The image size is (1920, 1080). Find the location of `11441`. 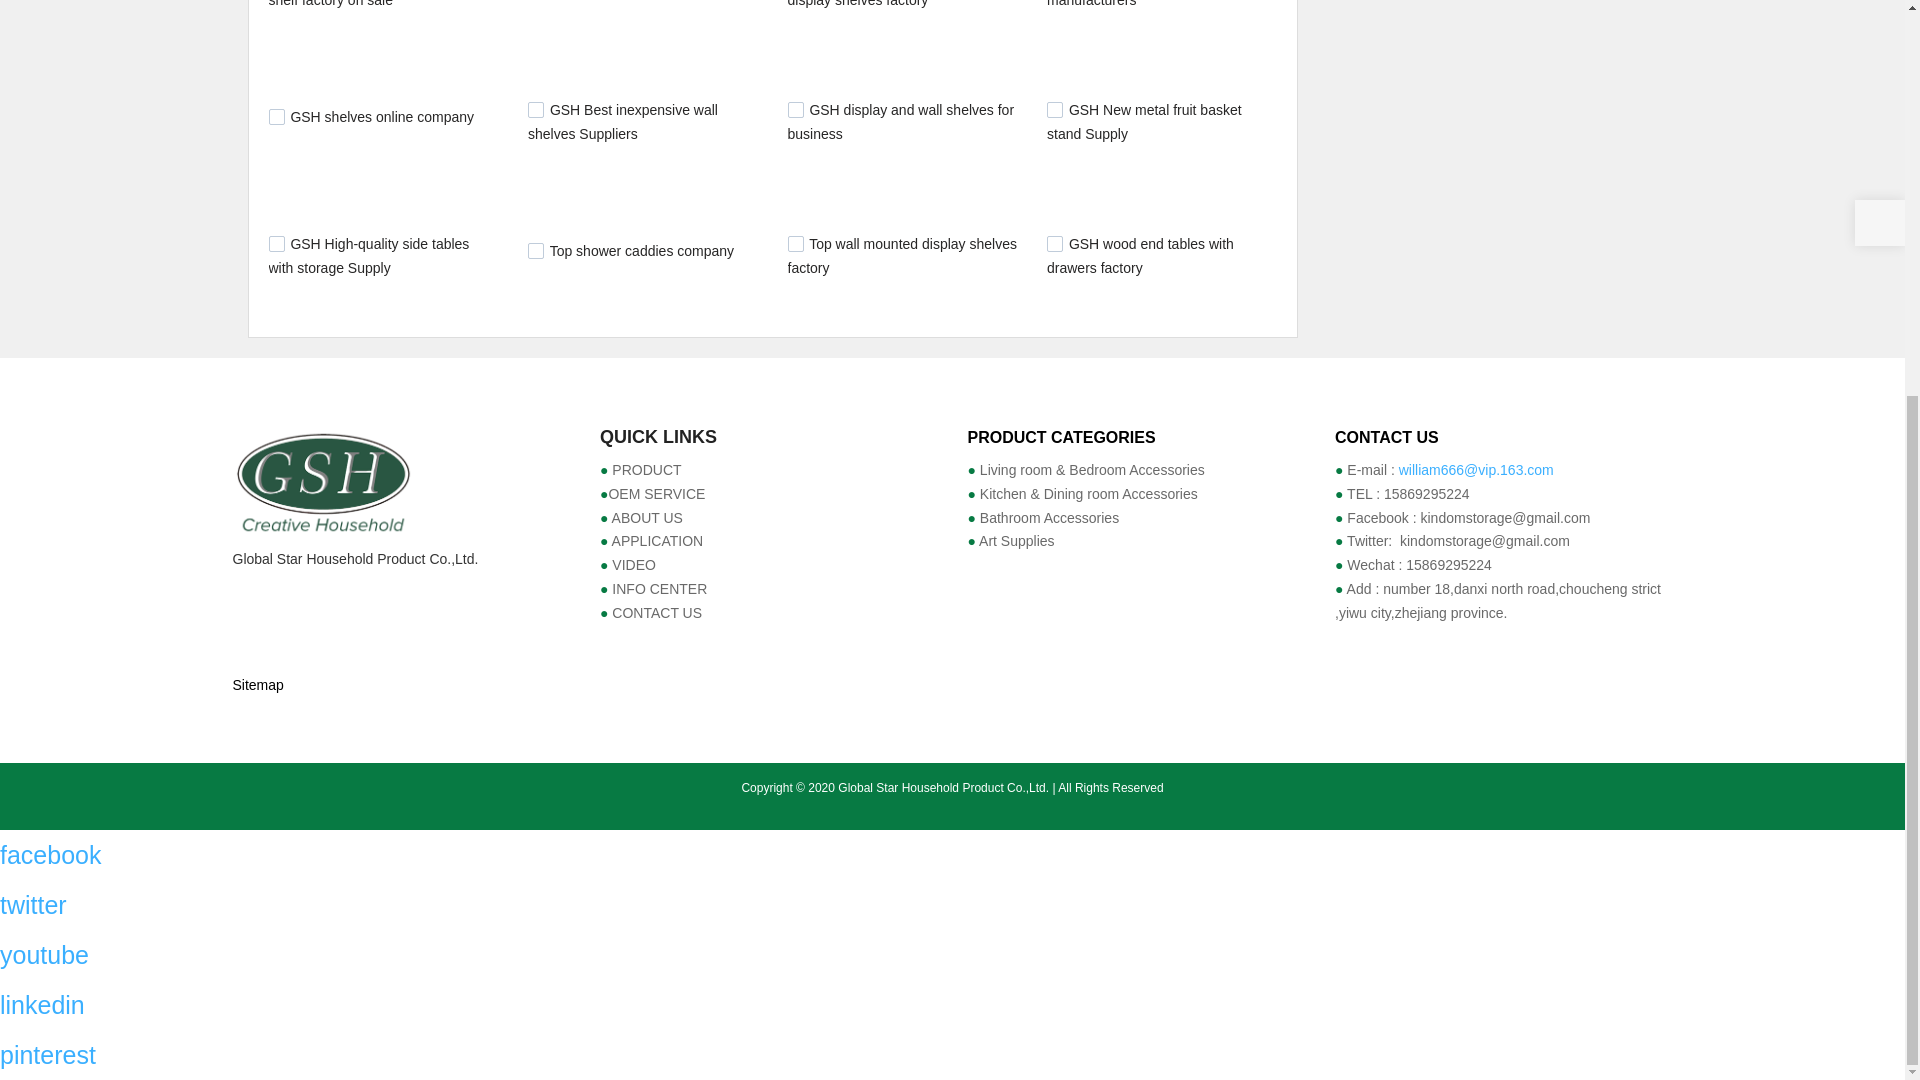

11441 is located at coordinates (796, 109).